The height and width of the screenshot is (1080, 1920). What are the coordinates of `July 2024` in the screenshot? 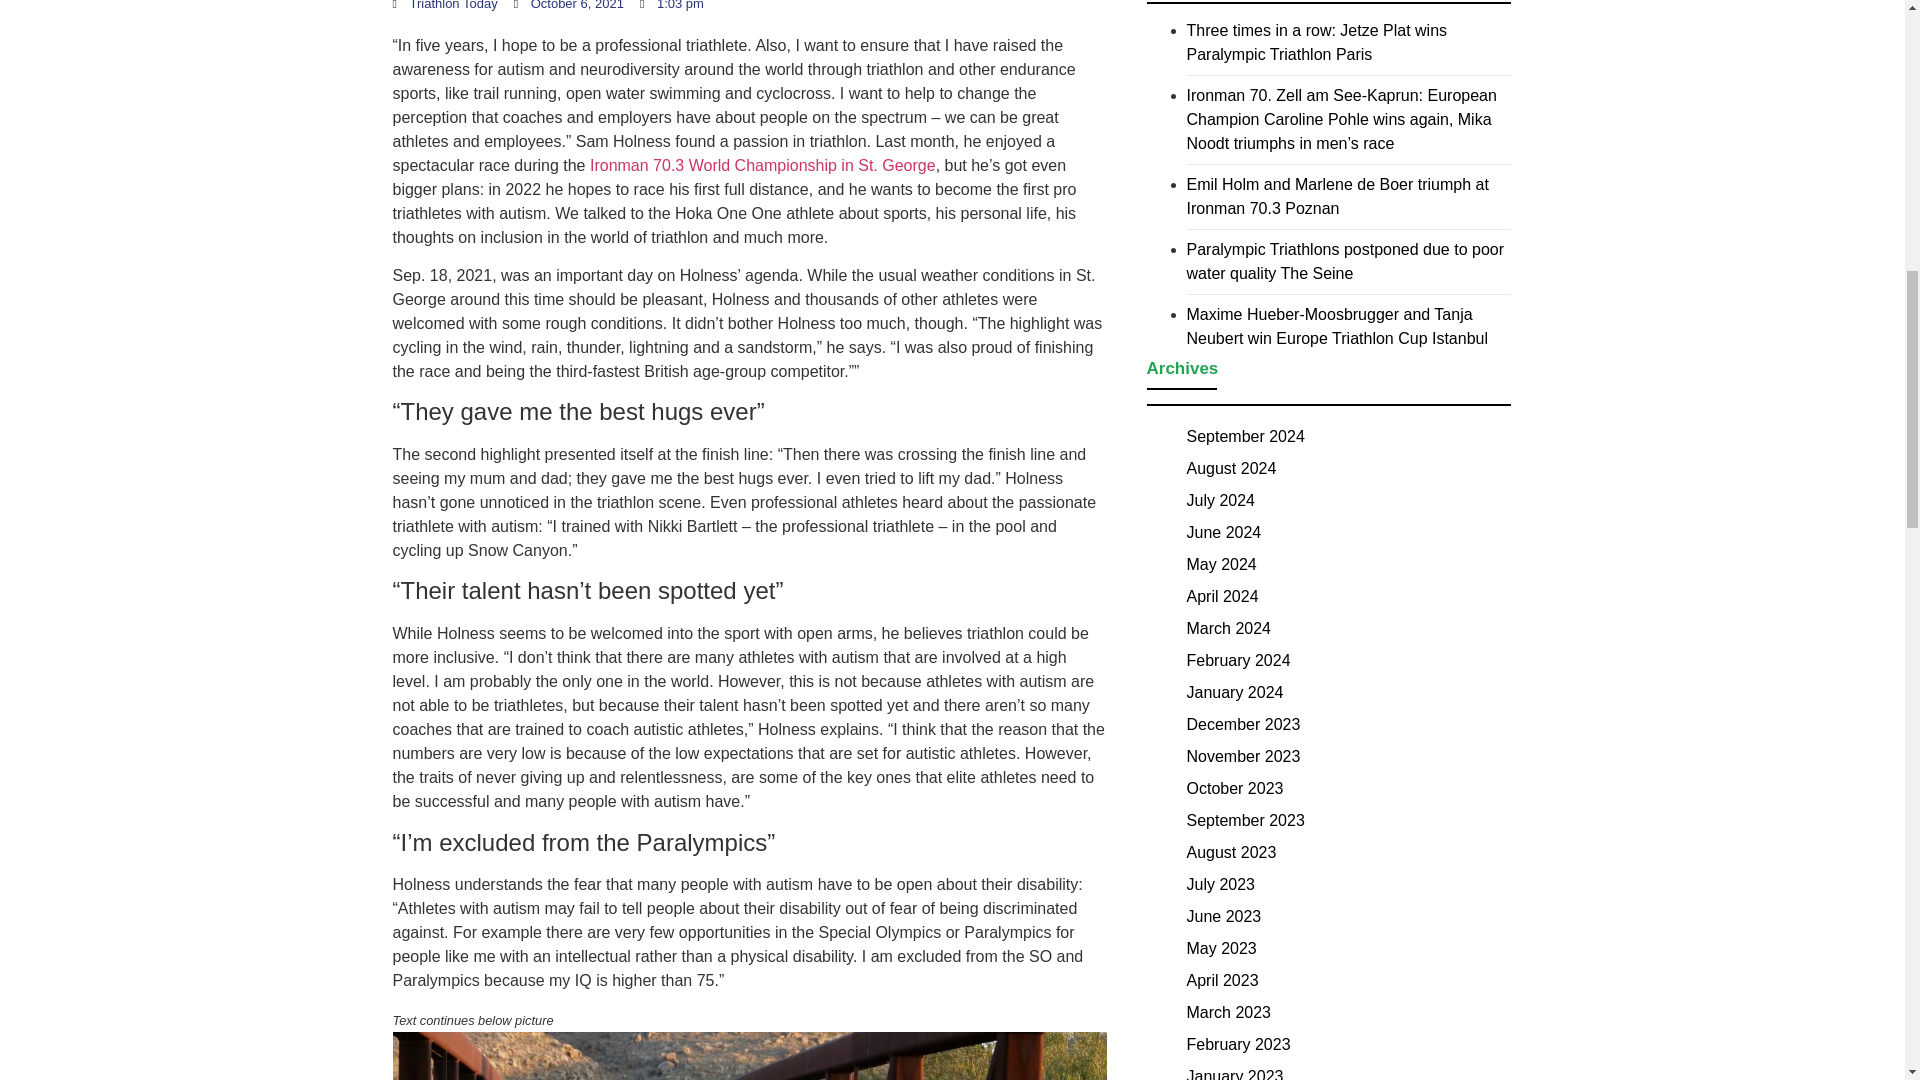 It's located at (1220, 500).